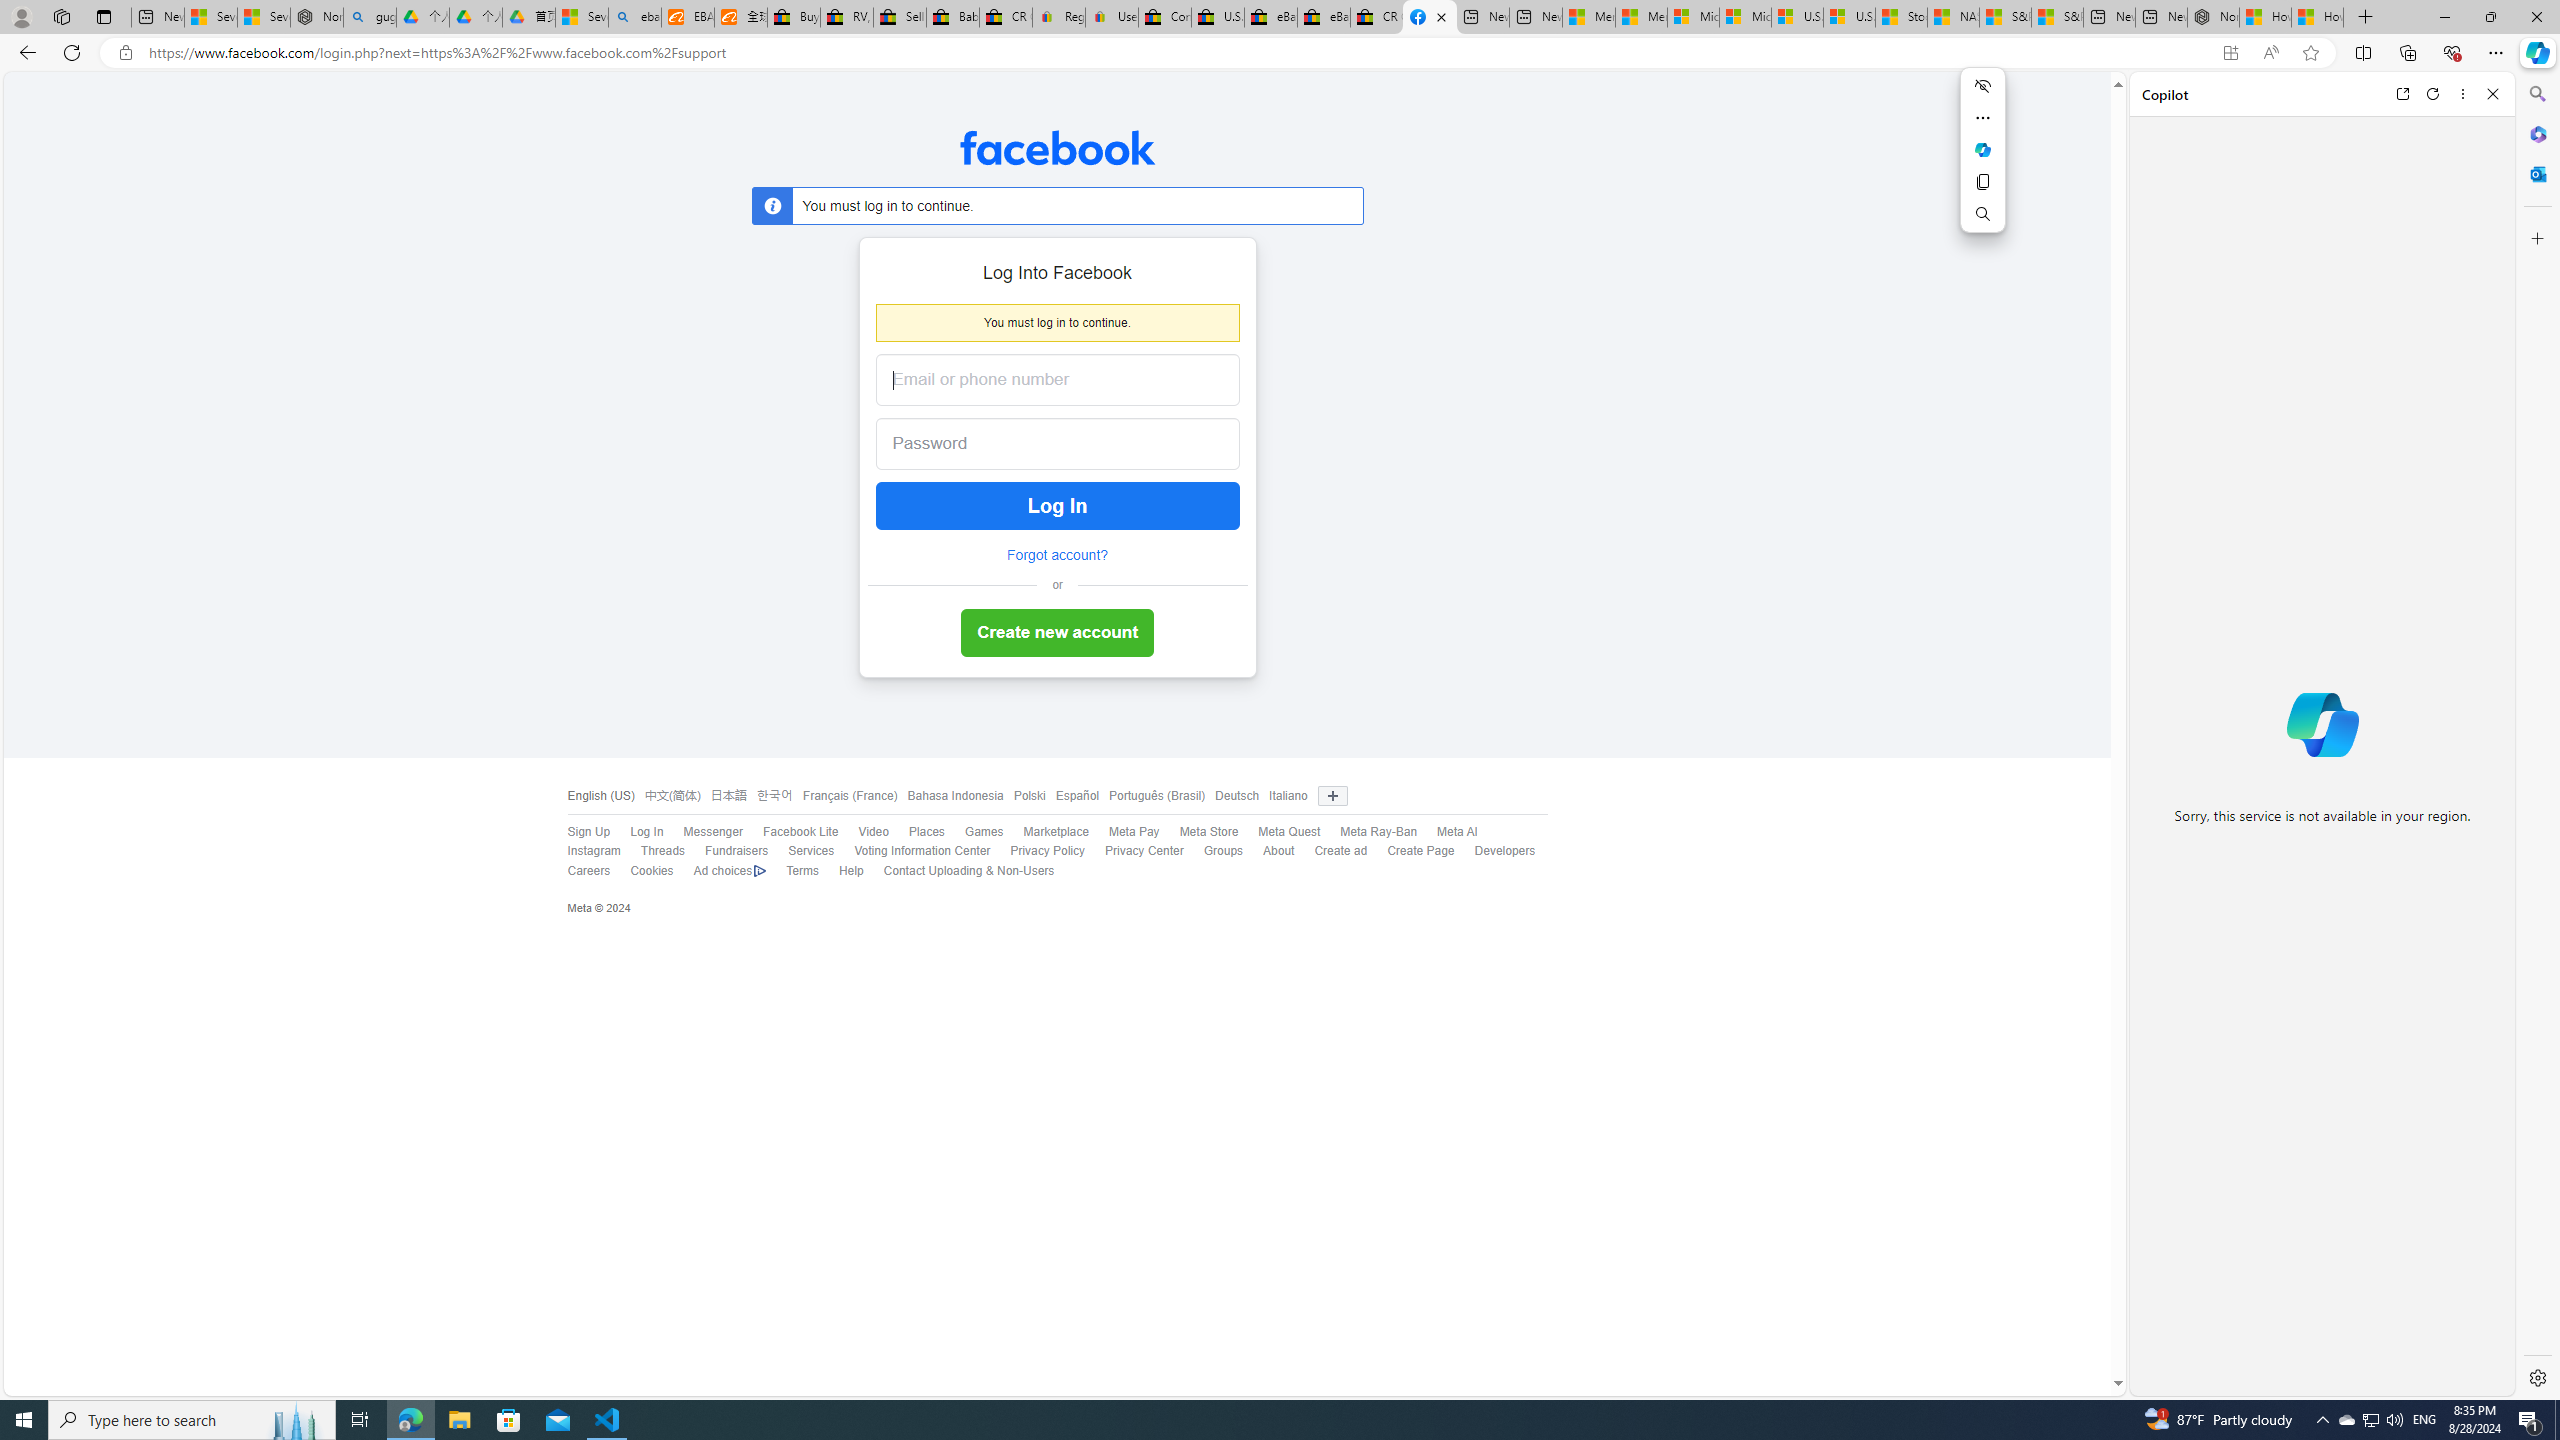 The image size is (2560, 1440). What do you see at coordinates (811, 851) in the screenshot?
I see `Services` at bounding box center [811, 851].